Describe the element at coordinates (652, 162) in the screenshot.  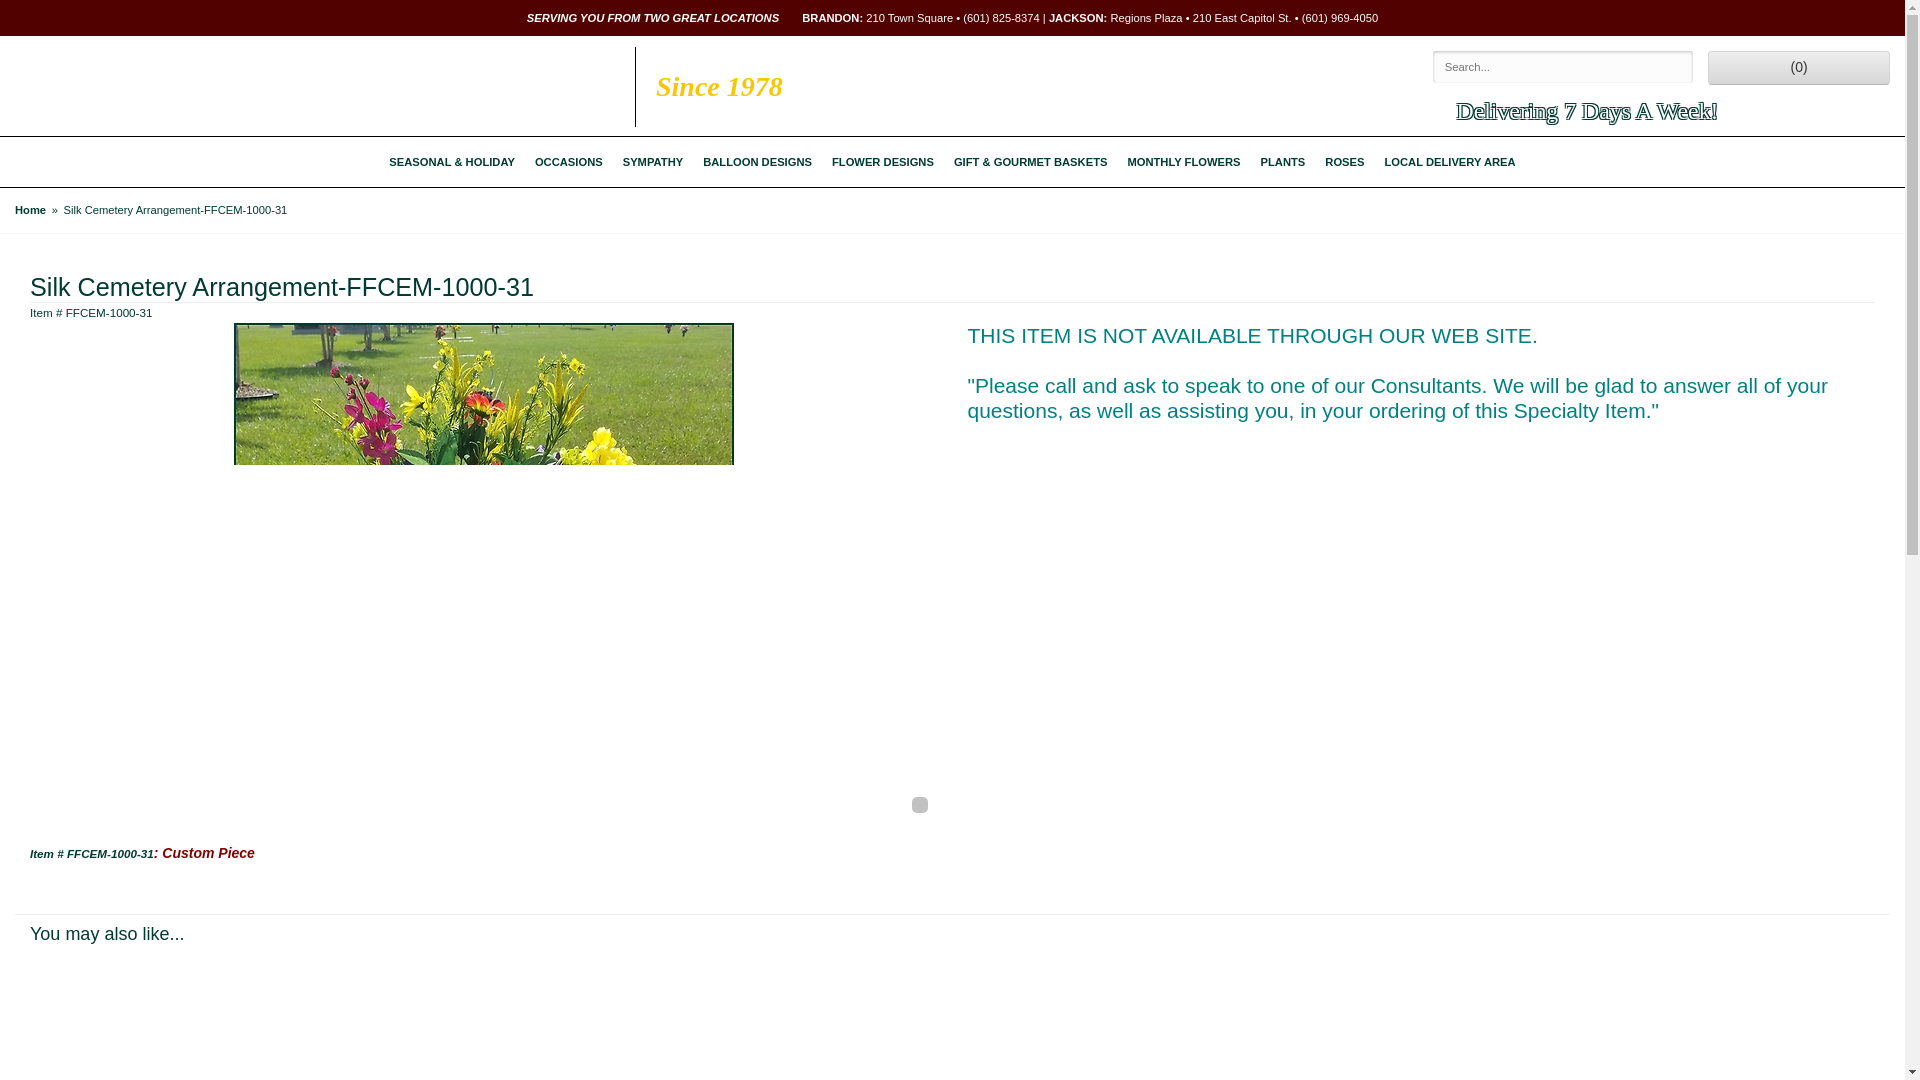
I see `SYMPATHY` at that location.